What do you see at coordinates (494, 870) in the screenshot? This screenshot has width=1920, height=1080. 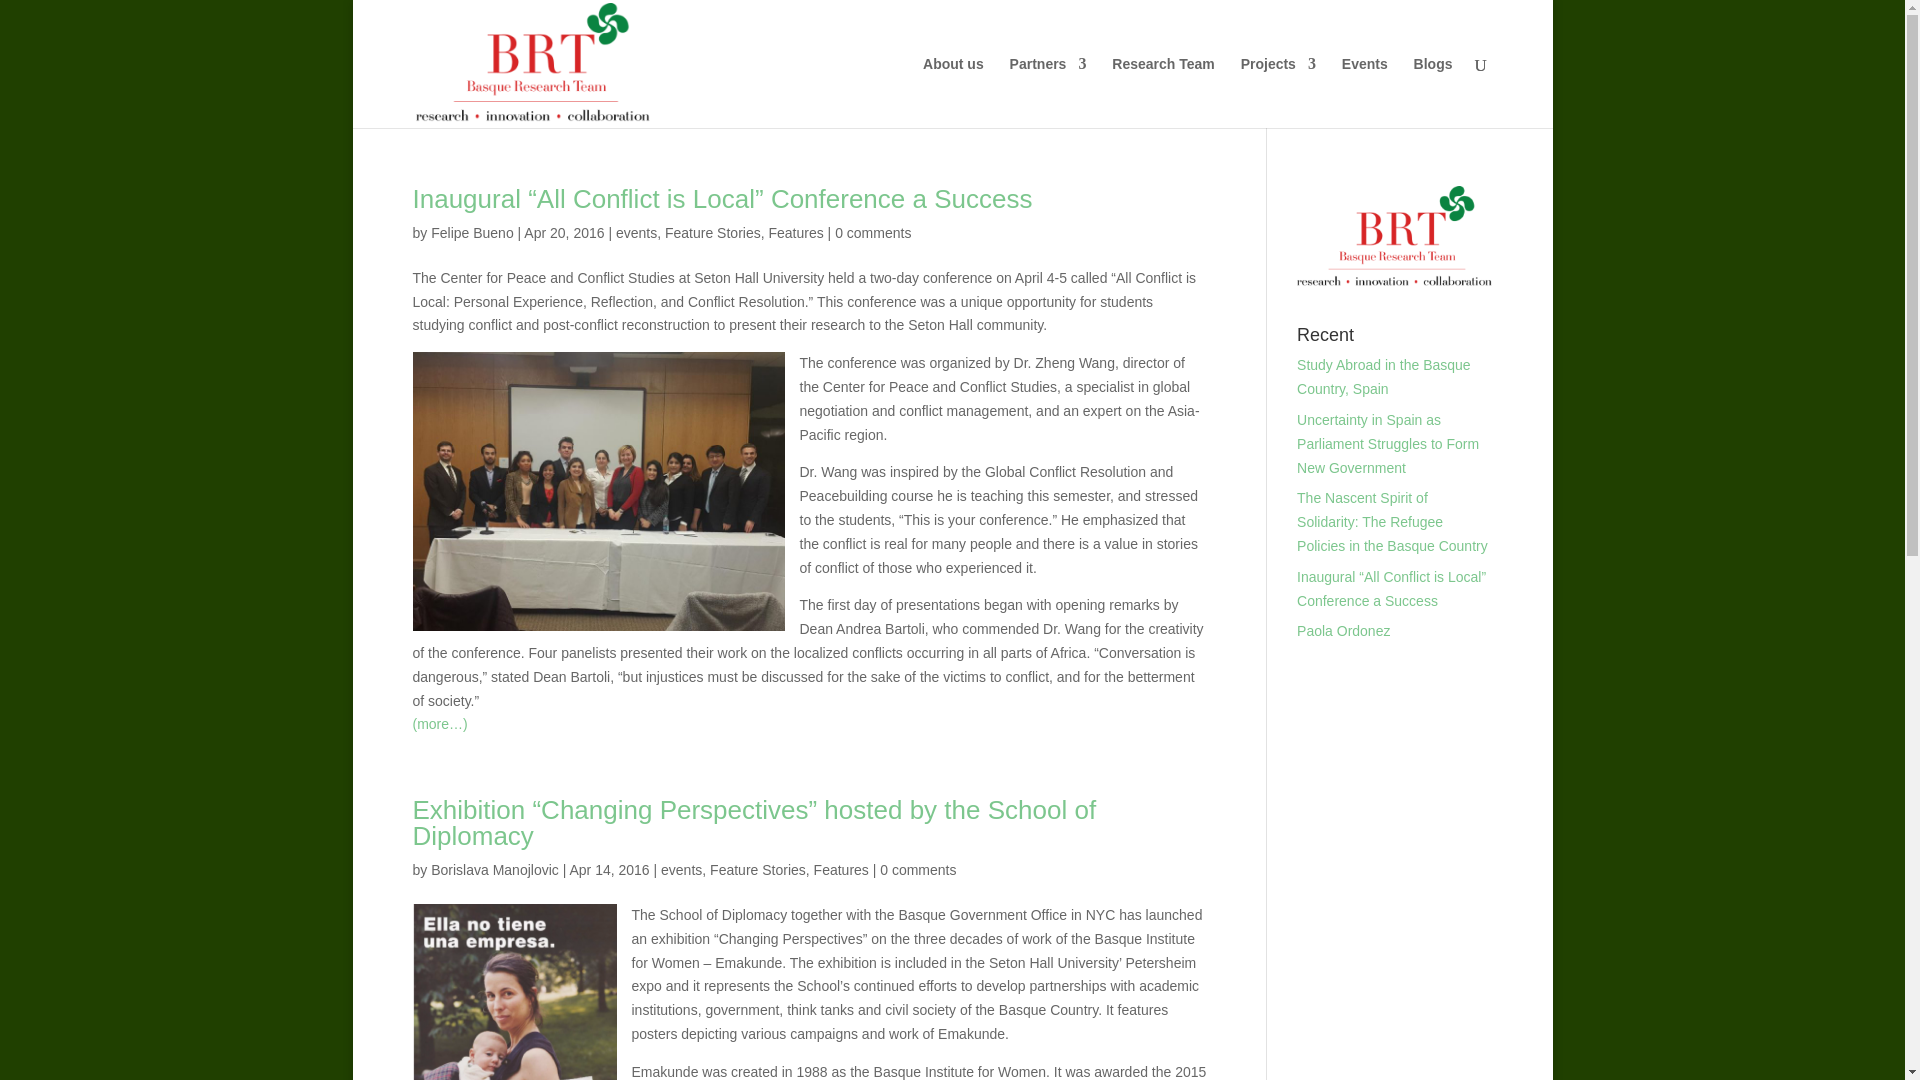 I see `Posts by Borislava Manojlovic` at bounding box center [494, 870].